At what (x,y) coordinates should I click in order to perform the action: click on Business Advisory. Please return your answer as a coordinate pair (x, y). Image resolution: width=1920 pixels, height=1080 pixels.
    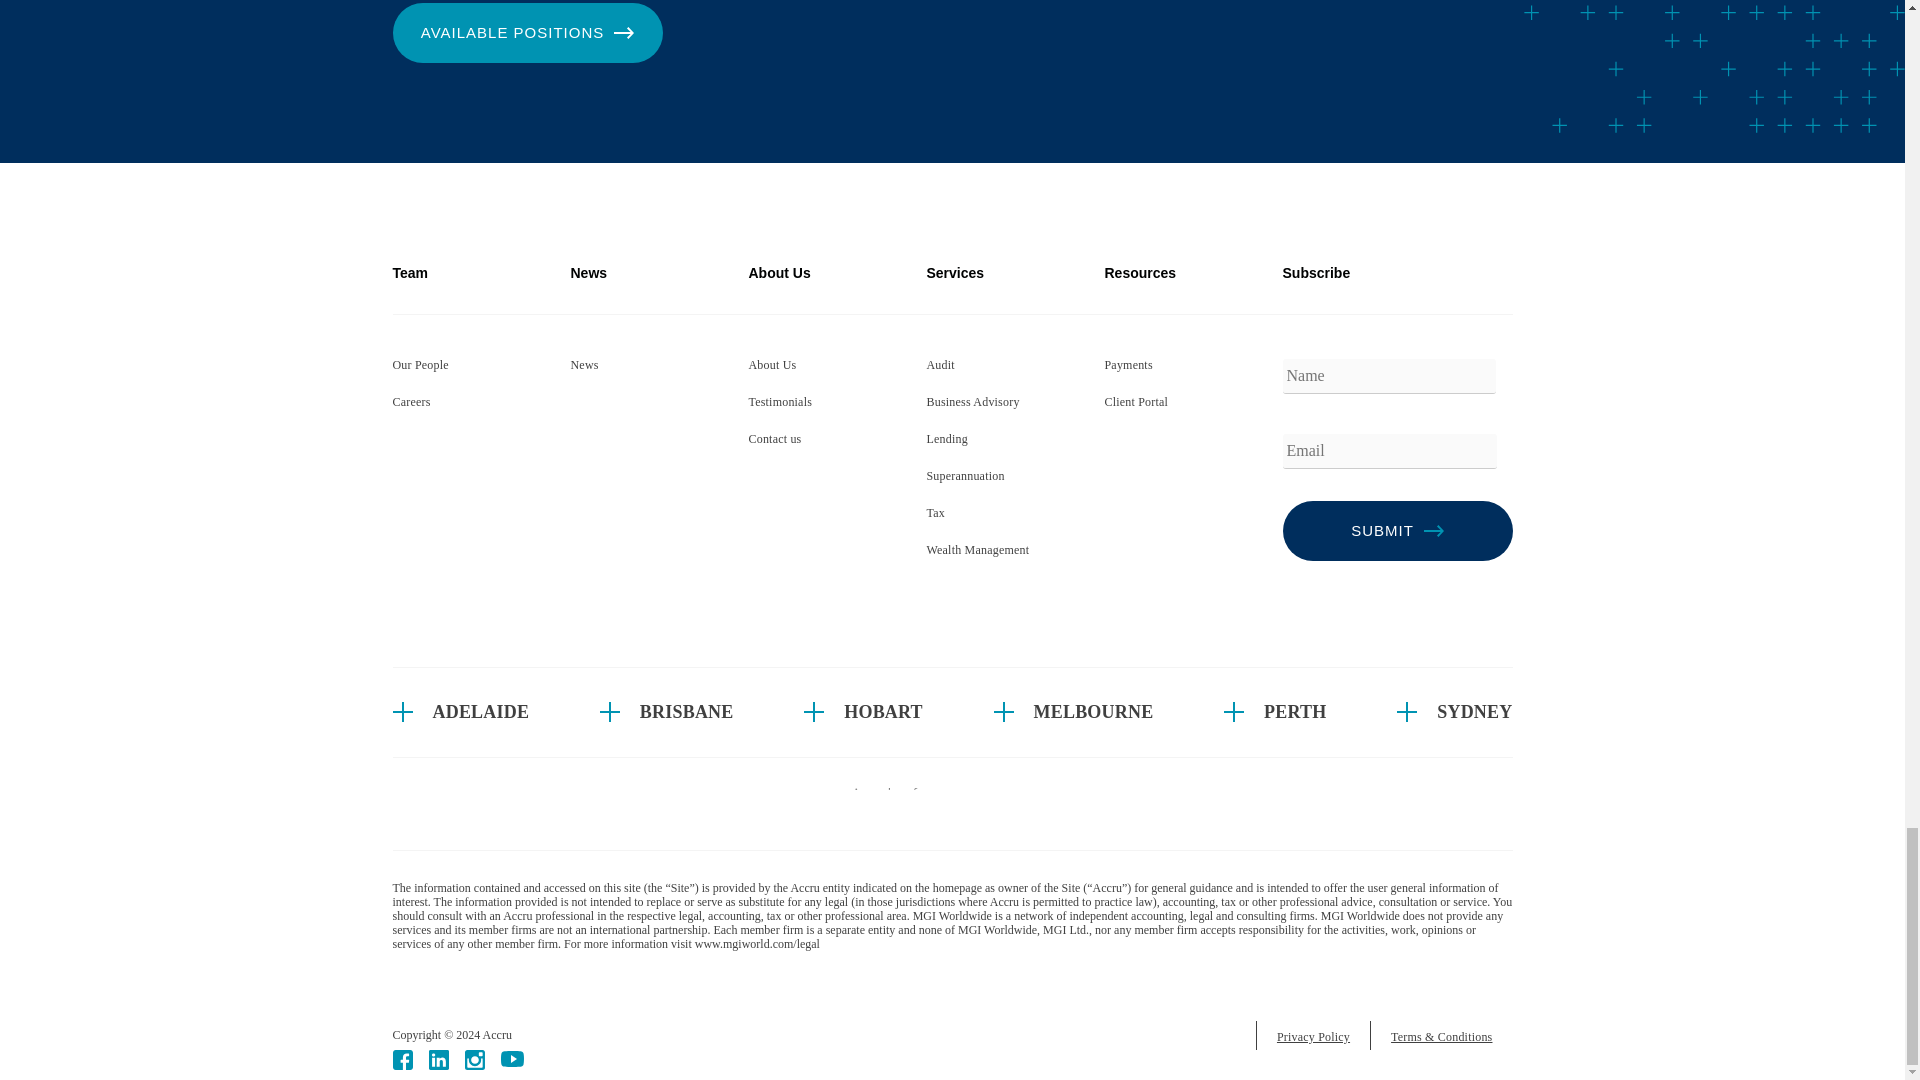
    Looking at the image, I should click on (972, 402).